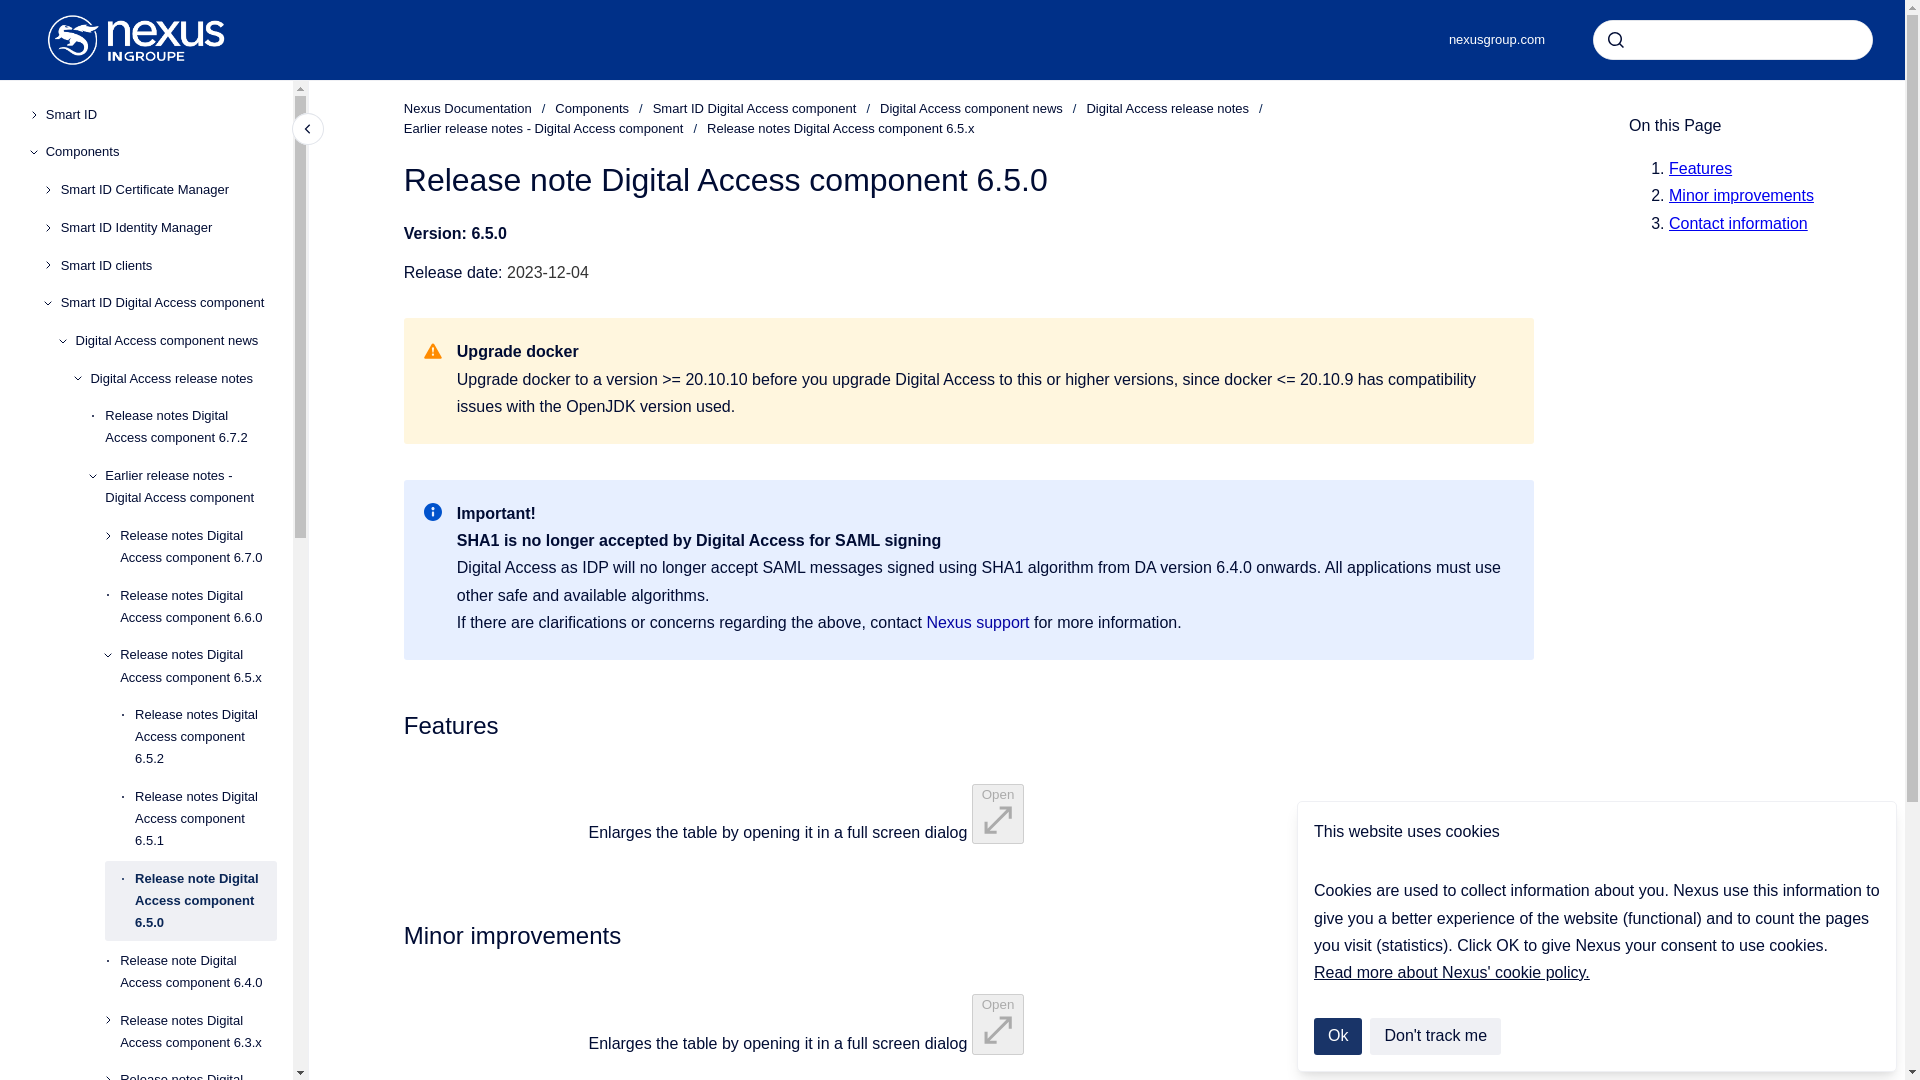 This screenshot has height=1080, width=1920. Describe the element at coordinates (136, 40) in the screenshot. I see `Go to homepage` at that location.